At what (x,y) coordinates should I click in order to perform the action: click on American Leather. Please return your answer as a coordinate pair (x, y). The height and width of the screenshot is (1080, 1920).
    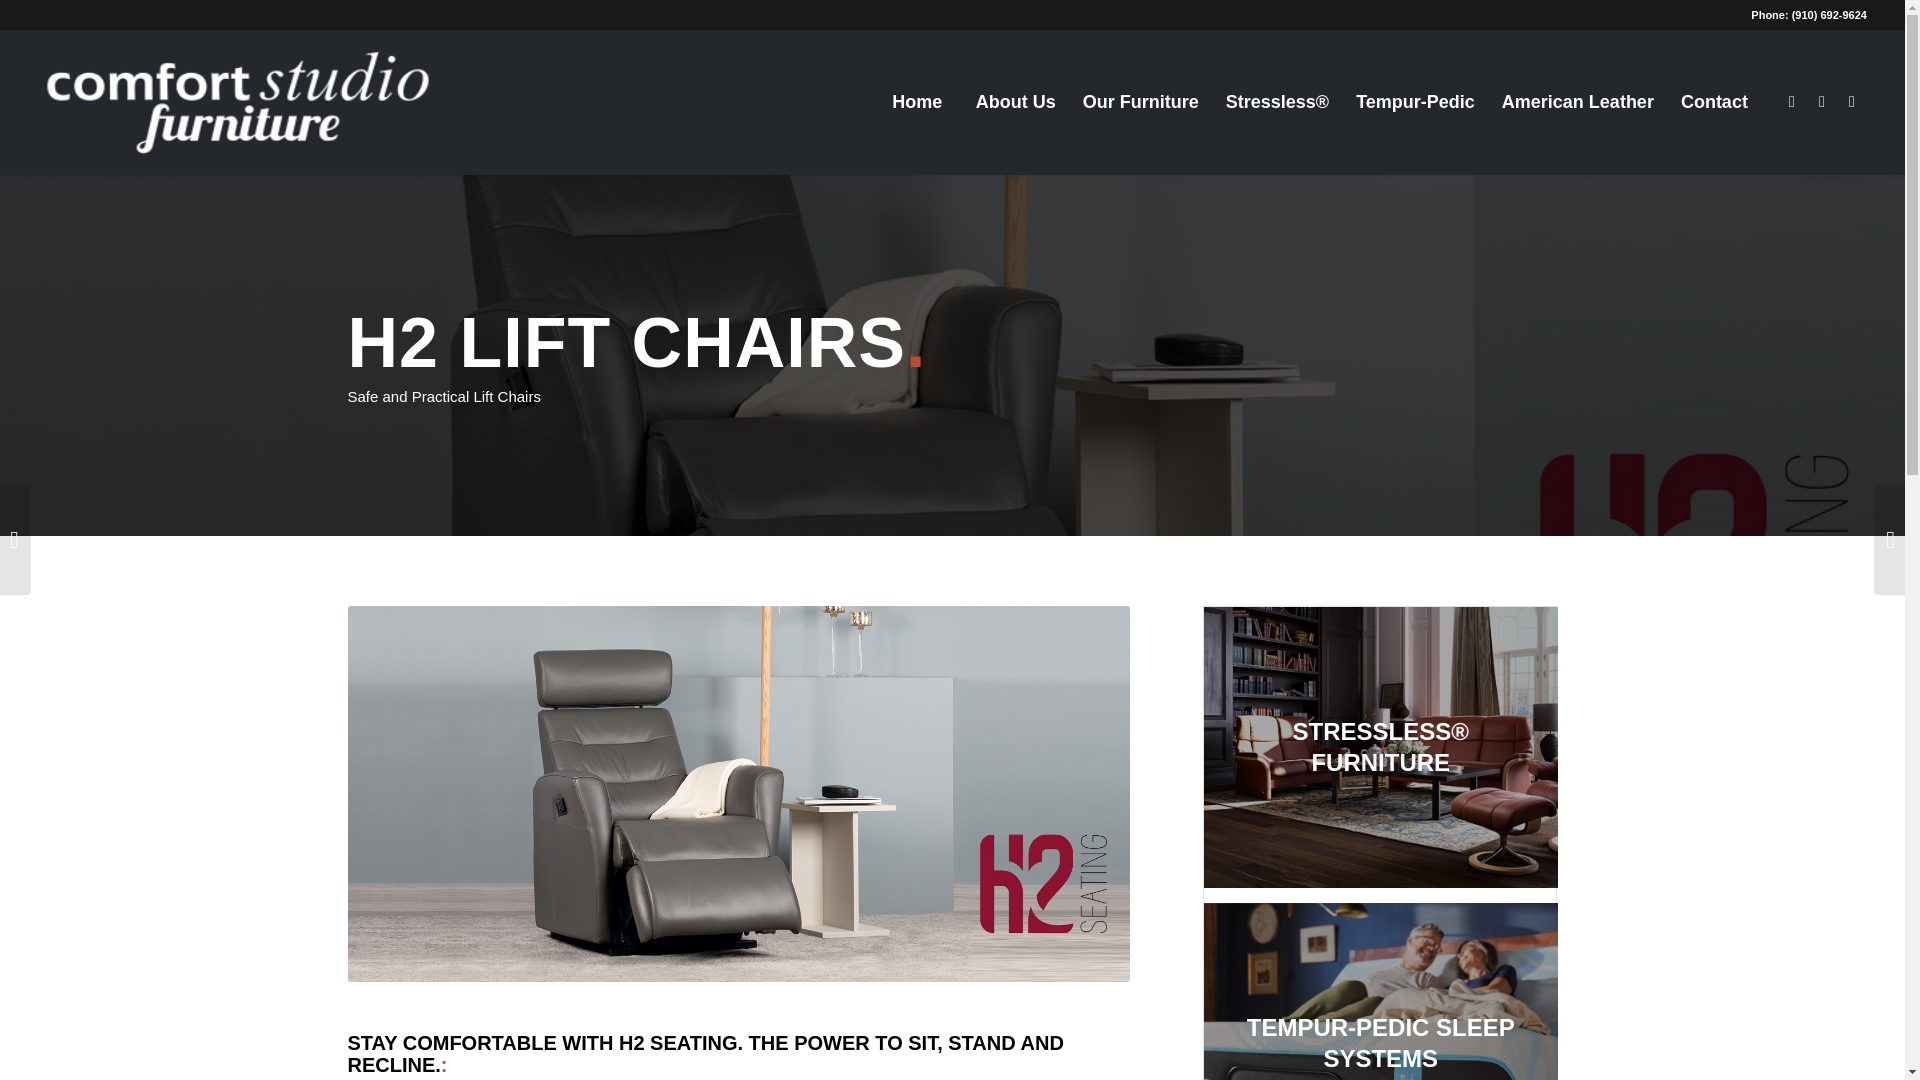
    Looking at the image, I should click on (1577, 102).